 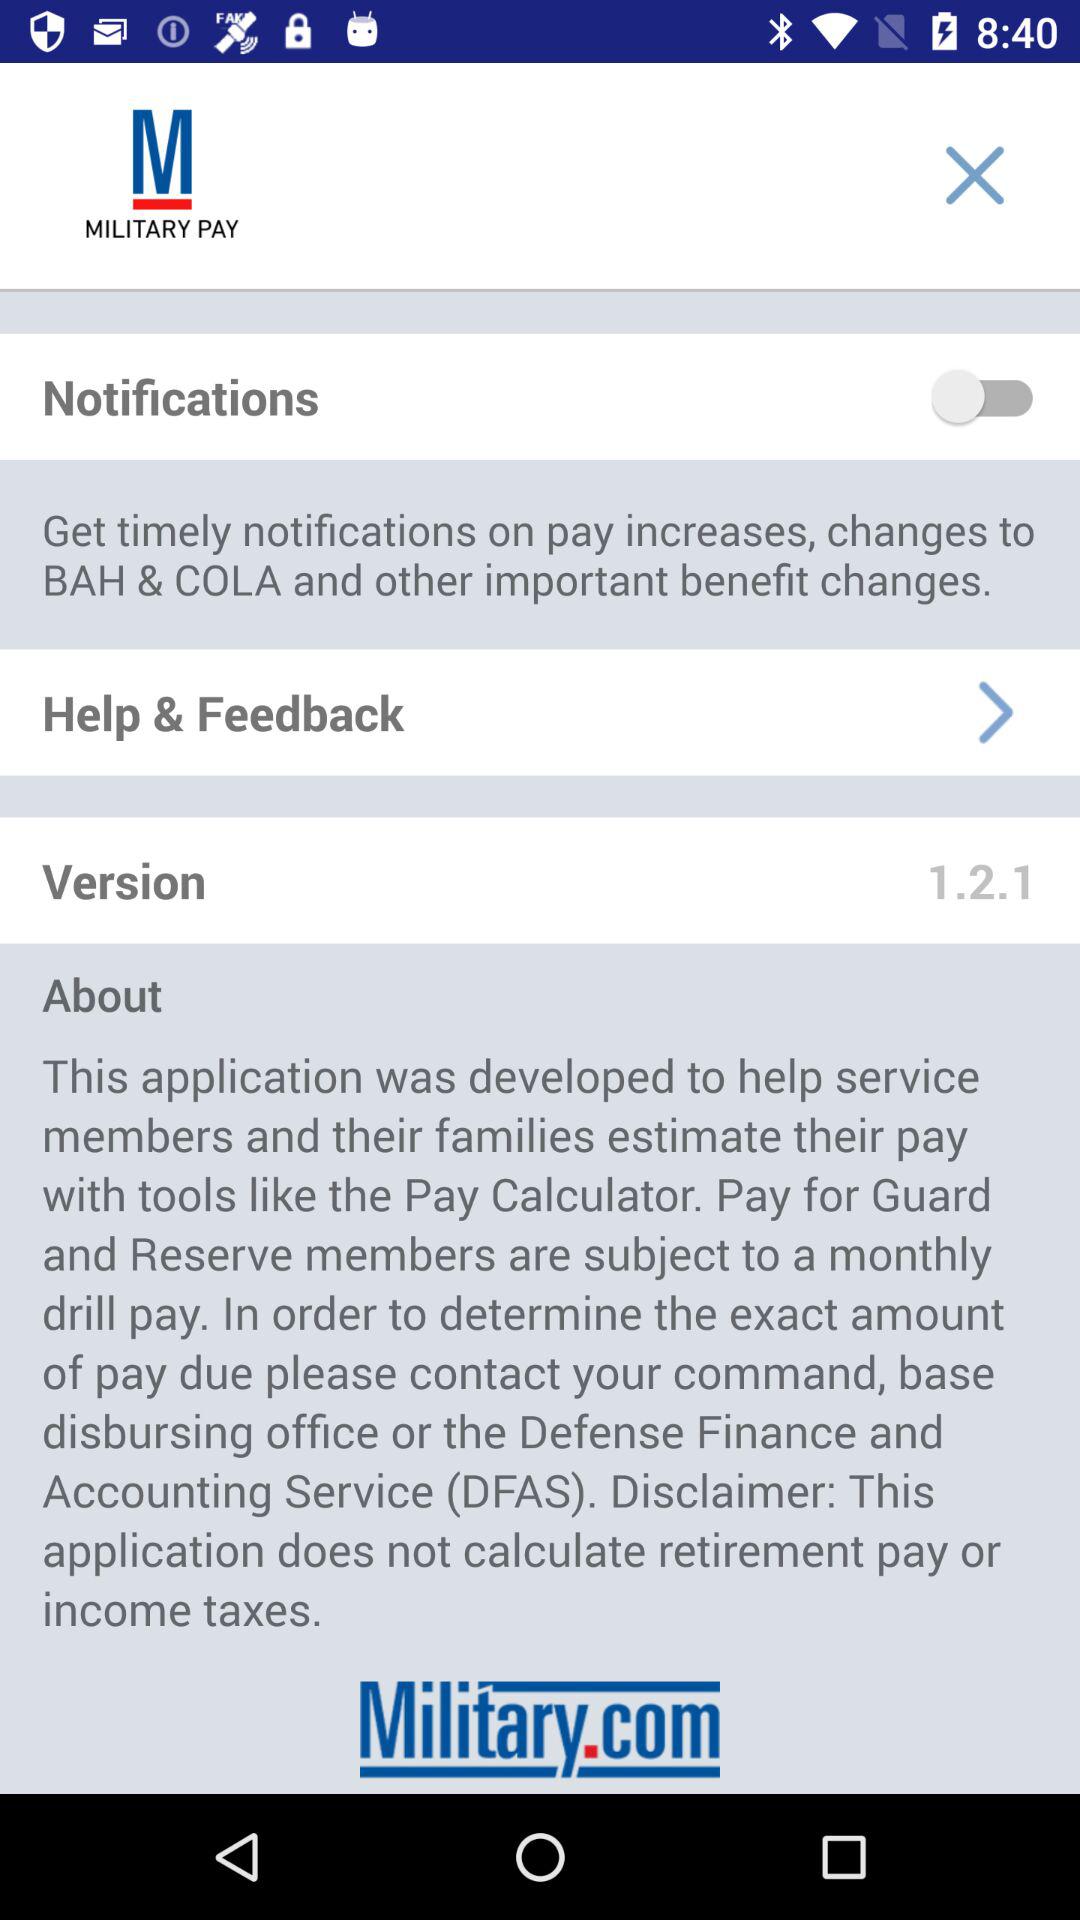 What do you see at coordinates (975, 175) in the screenshot?
I see `close` at bounding box center [975, 175].